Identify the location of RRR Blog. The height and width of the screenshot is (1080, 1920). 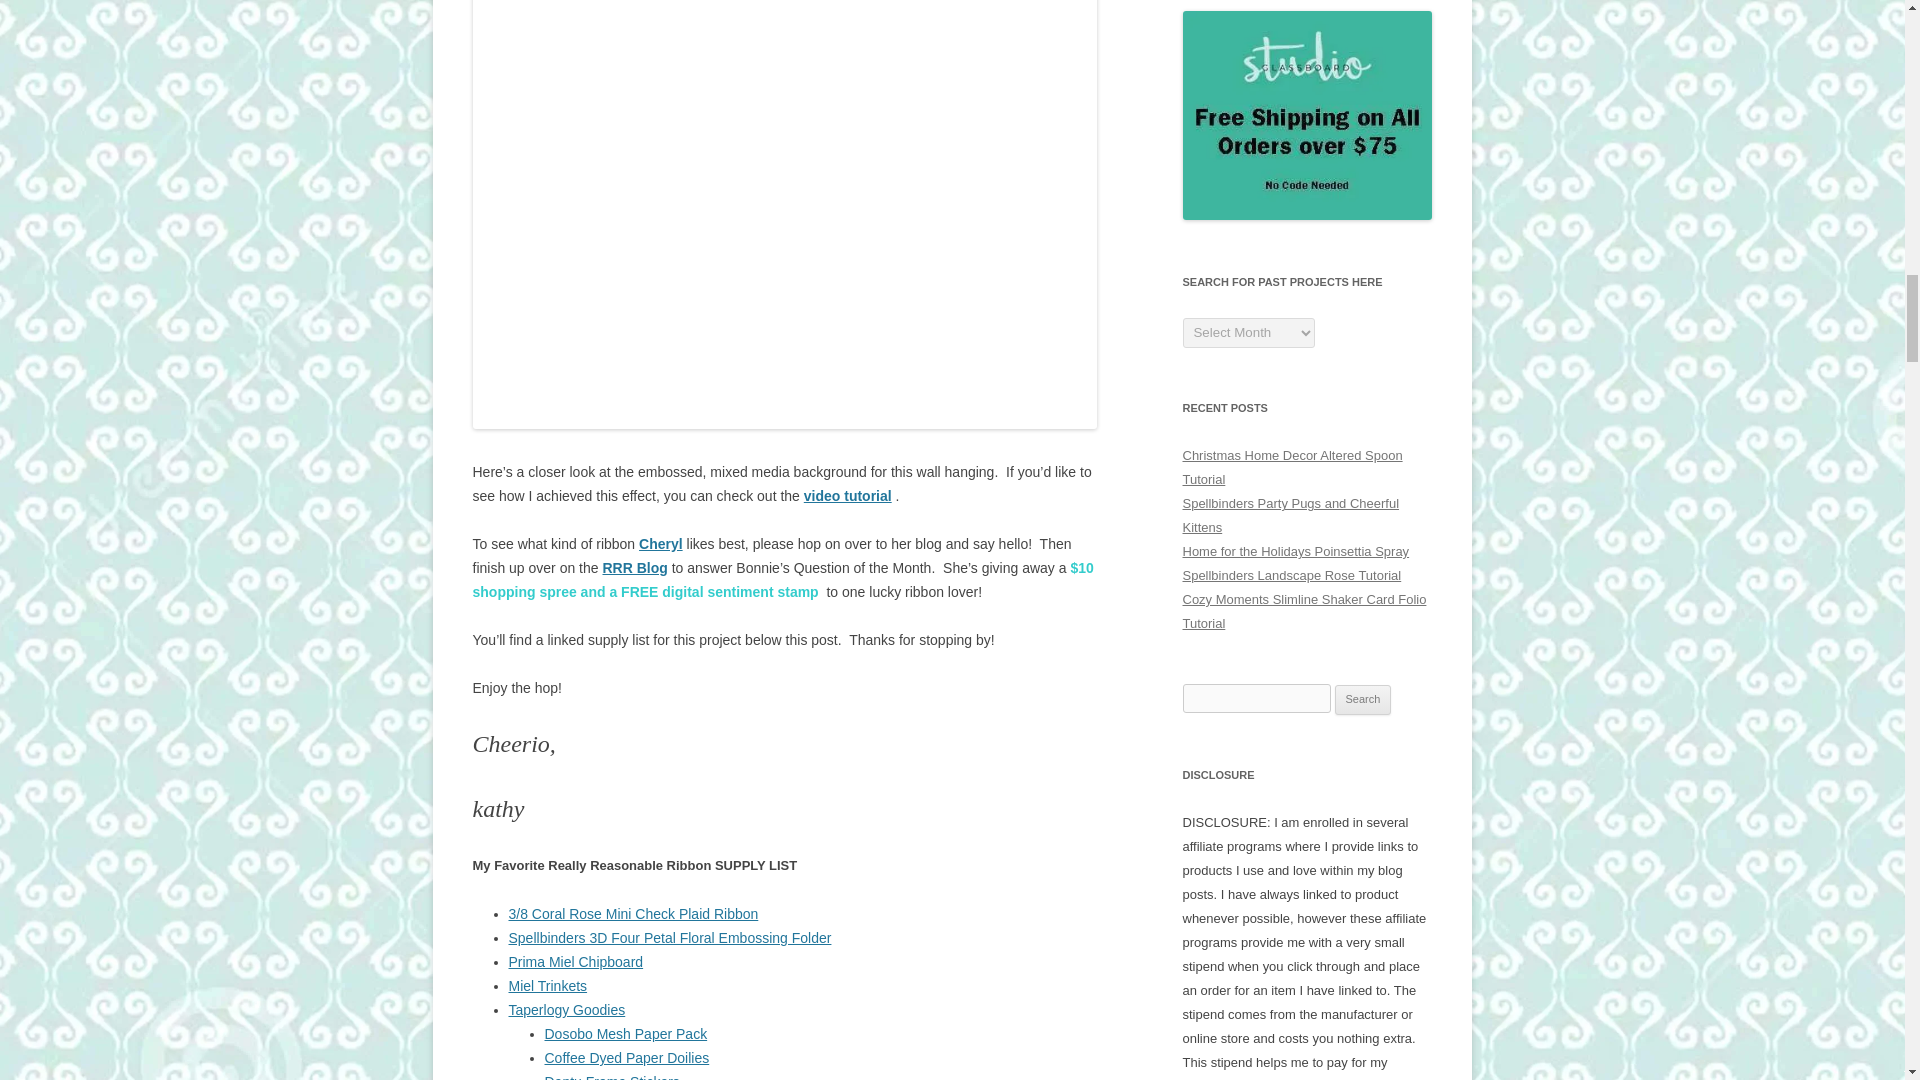
(634, 568).